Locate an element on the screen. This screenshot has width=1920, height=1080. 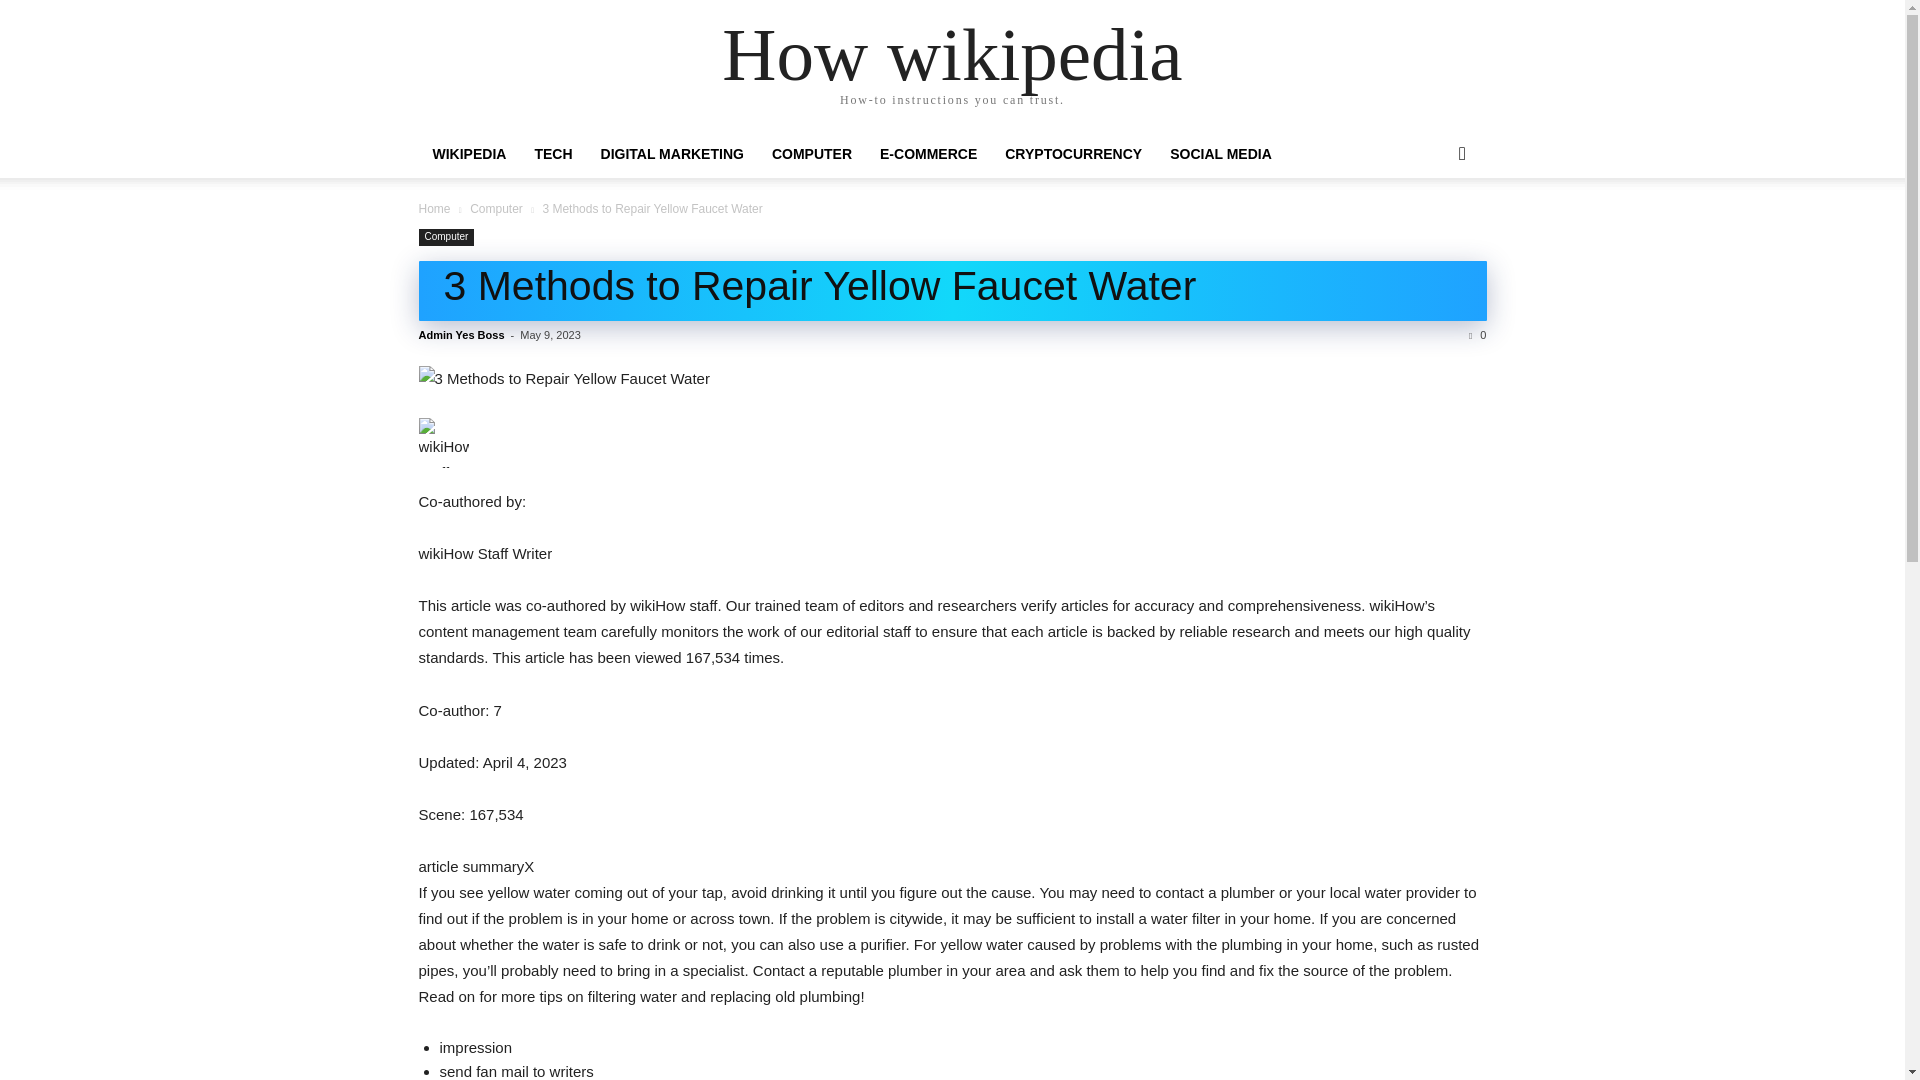
SOCIAL MEDIA is located at coordinates (1220, 154).